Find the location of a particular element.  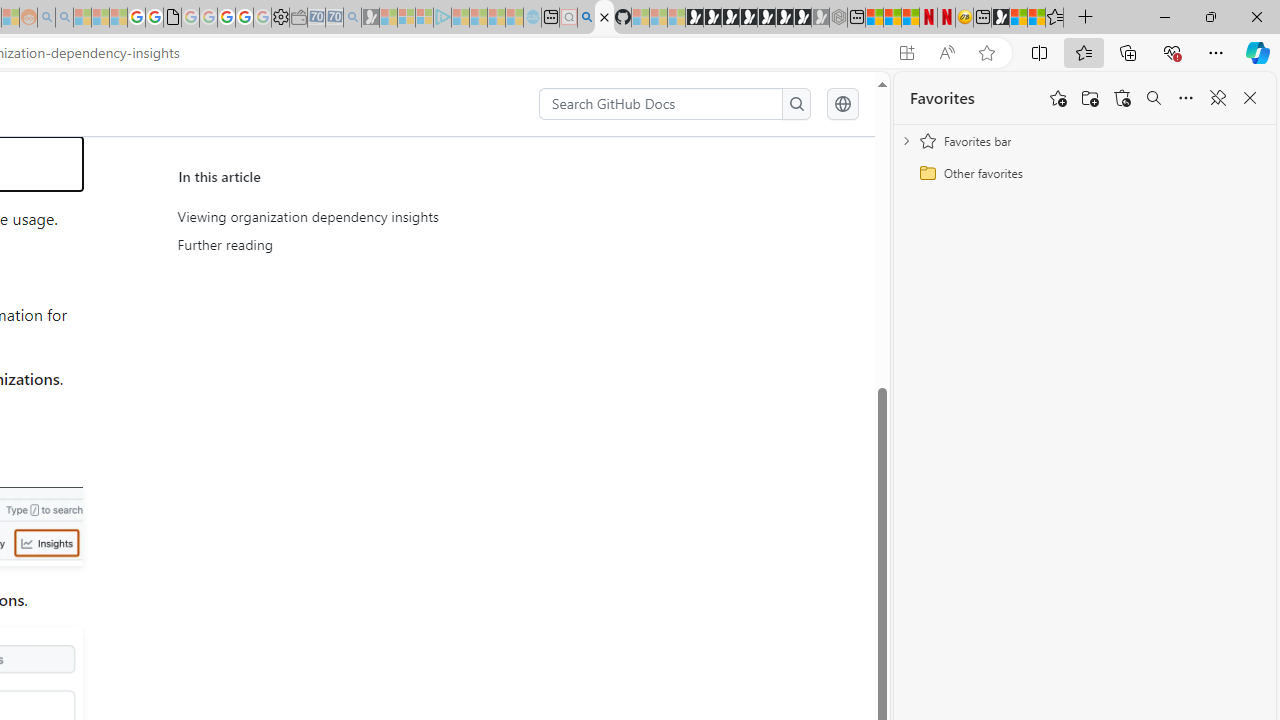

Add folder is located at coordinates (1090, 98).